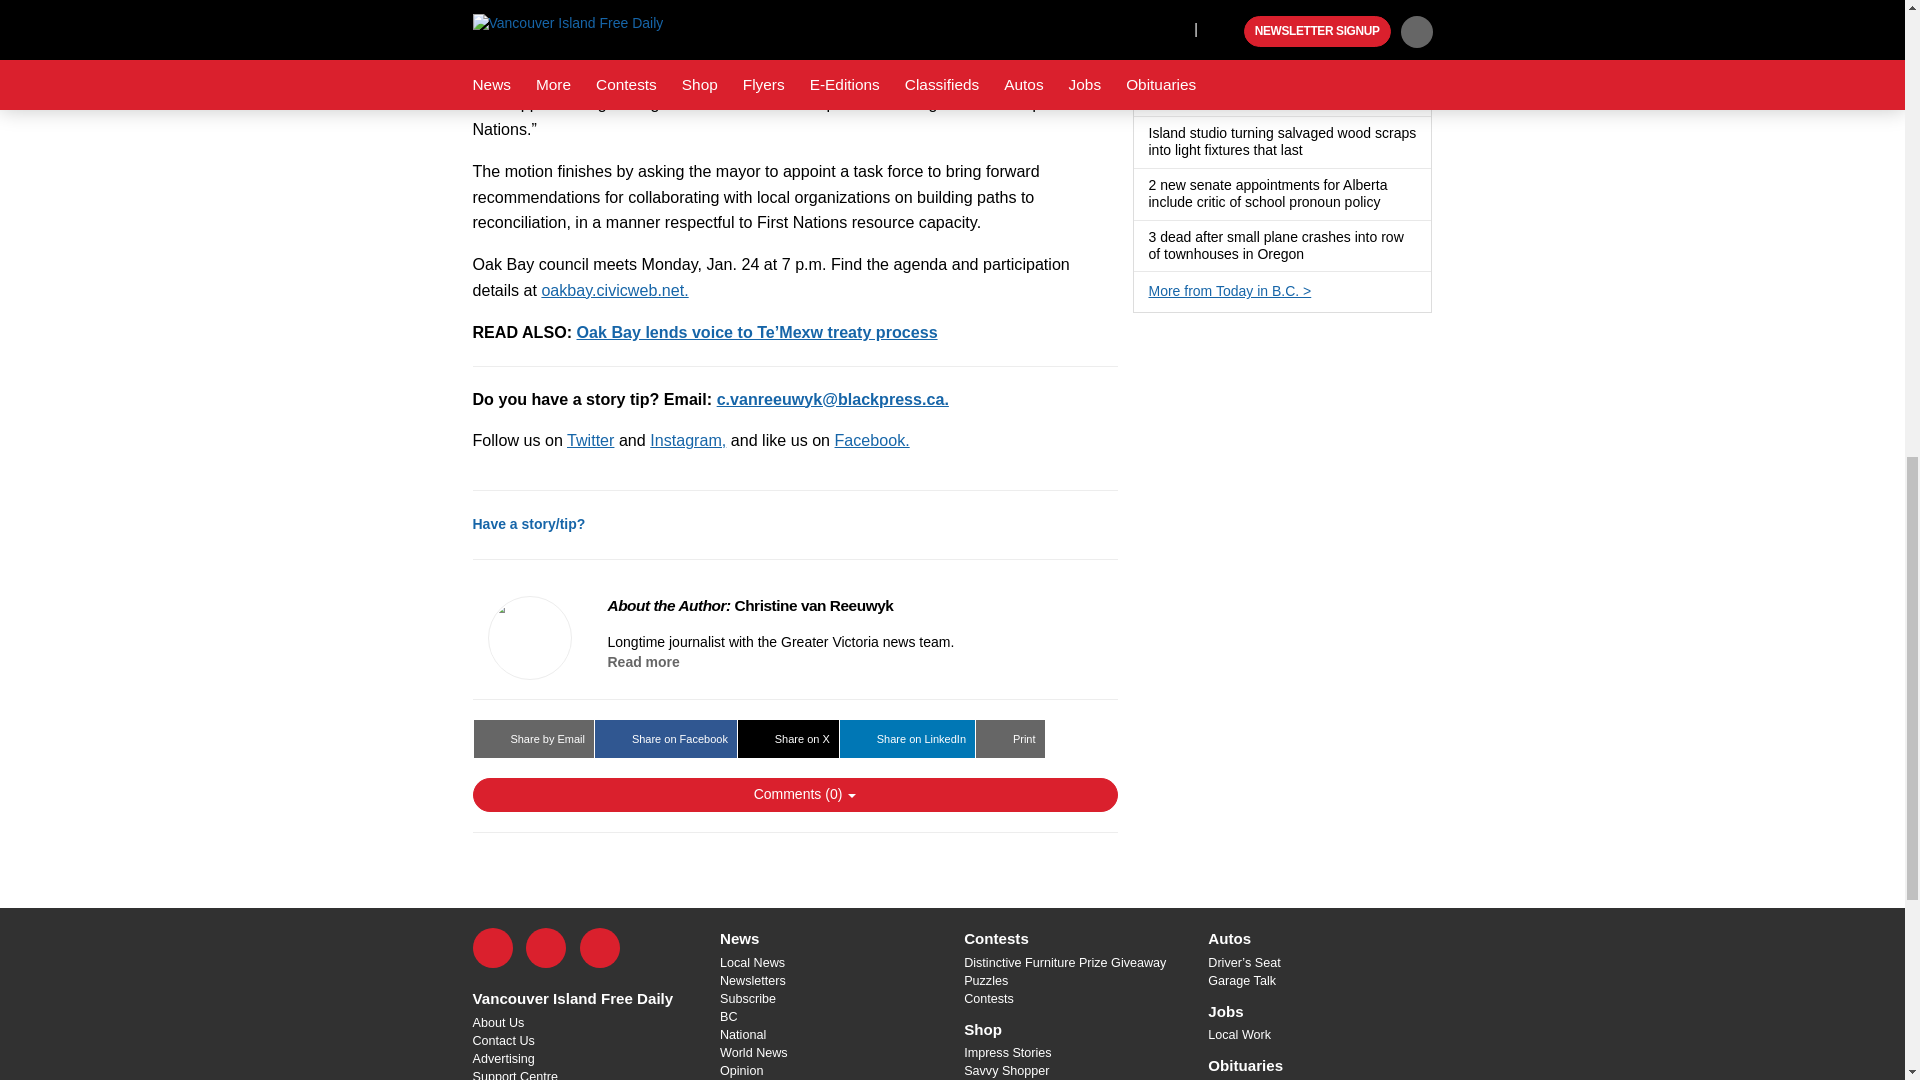  I want to click on X, so click(546, 947).